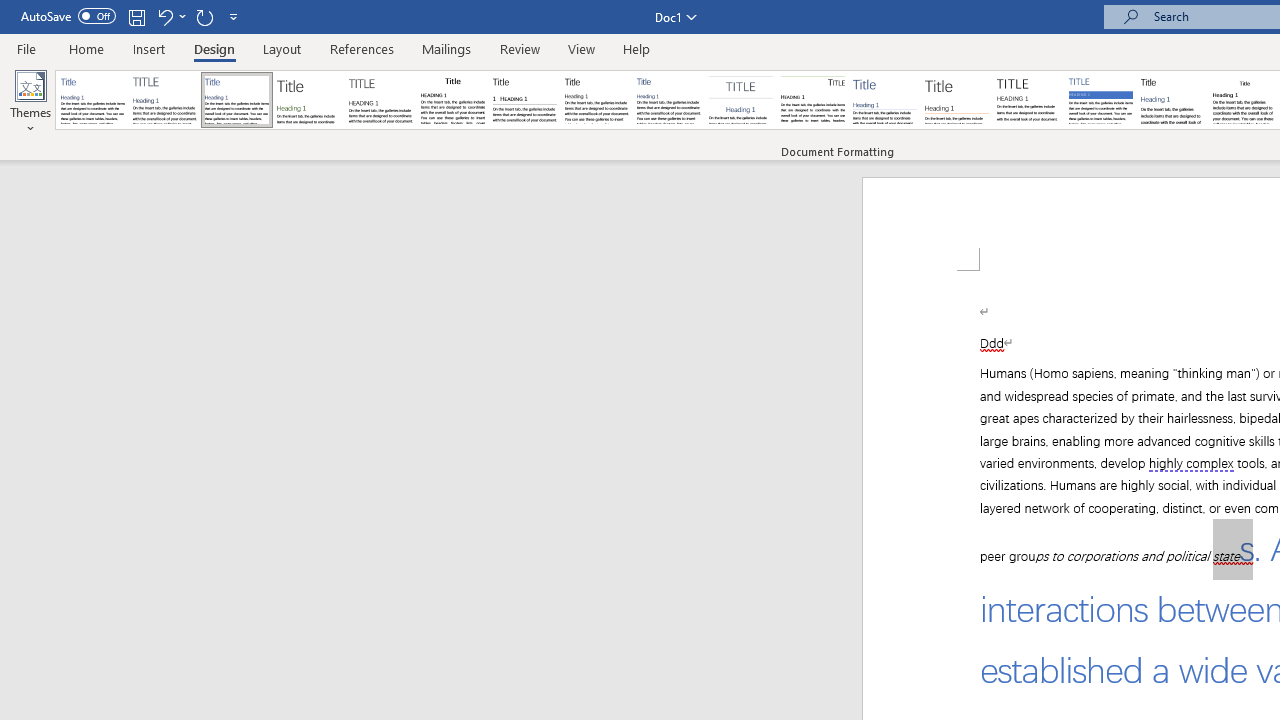  Describe the element at coordinates (381, 100) in the screenshot. I see `Black & White (Capitalized)` at that location.